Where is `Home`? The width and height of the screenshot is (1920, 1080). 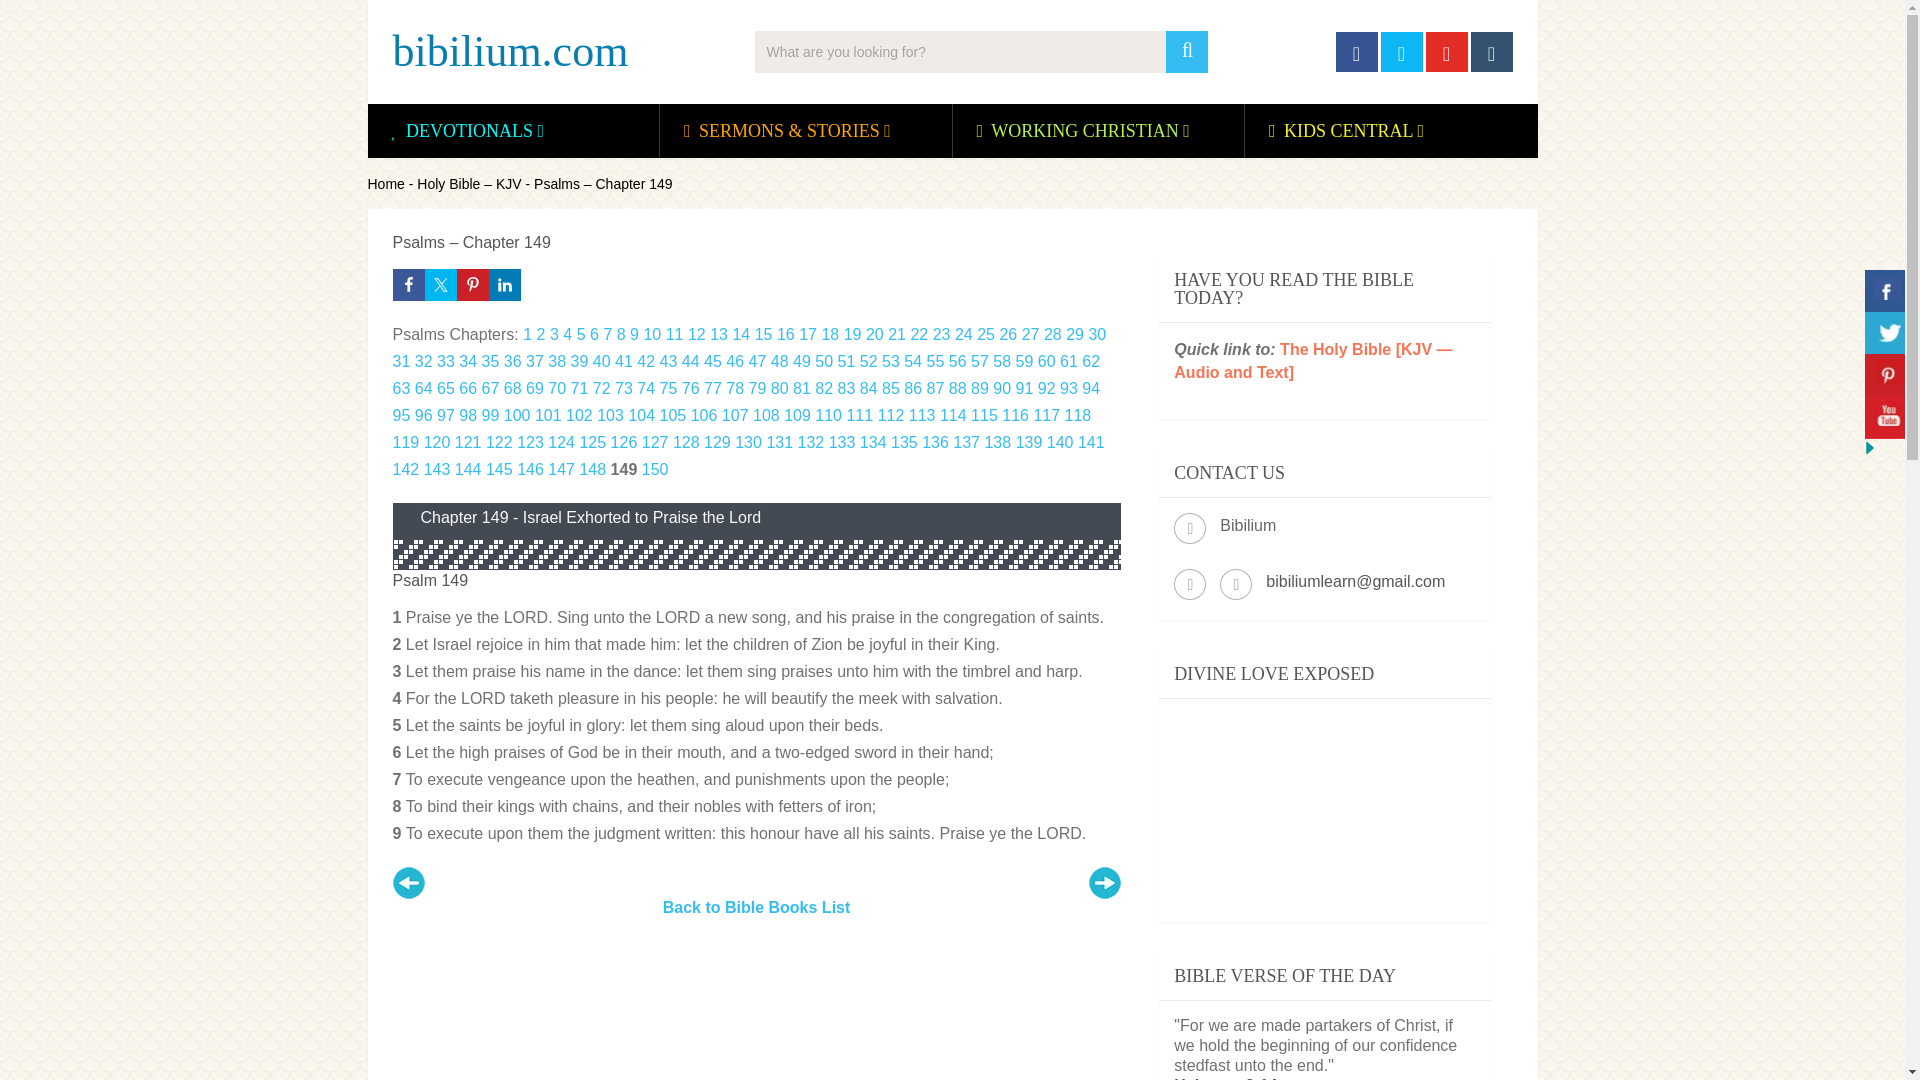
Home is located at coordinates (386, 184).